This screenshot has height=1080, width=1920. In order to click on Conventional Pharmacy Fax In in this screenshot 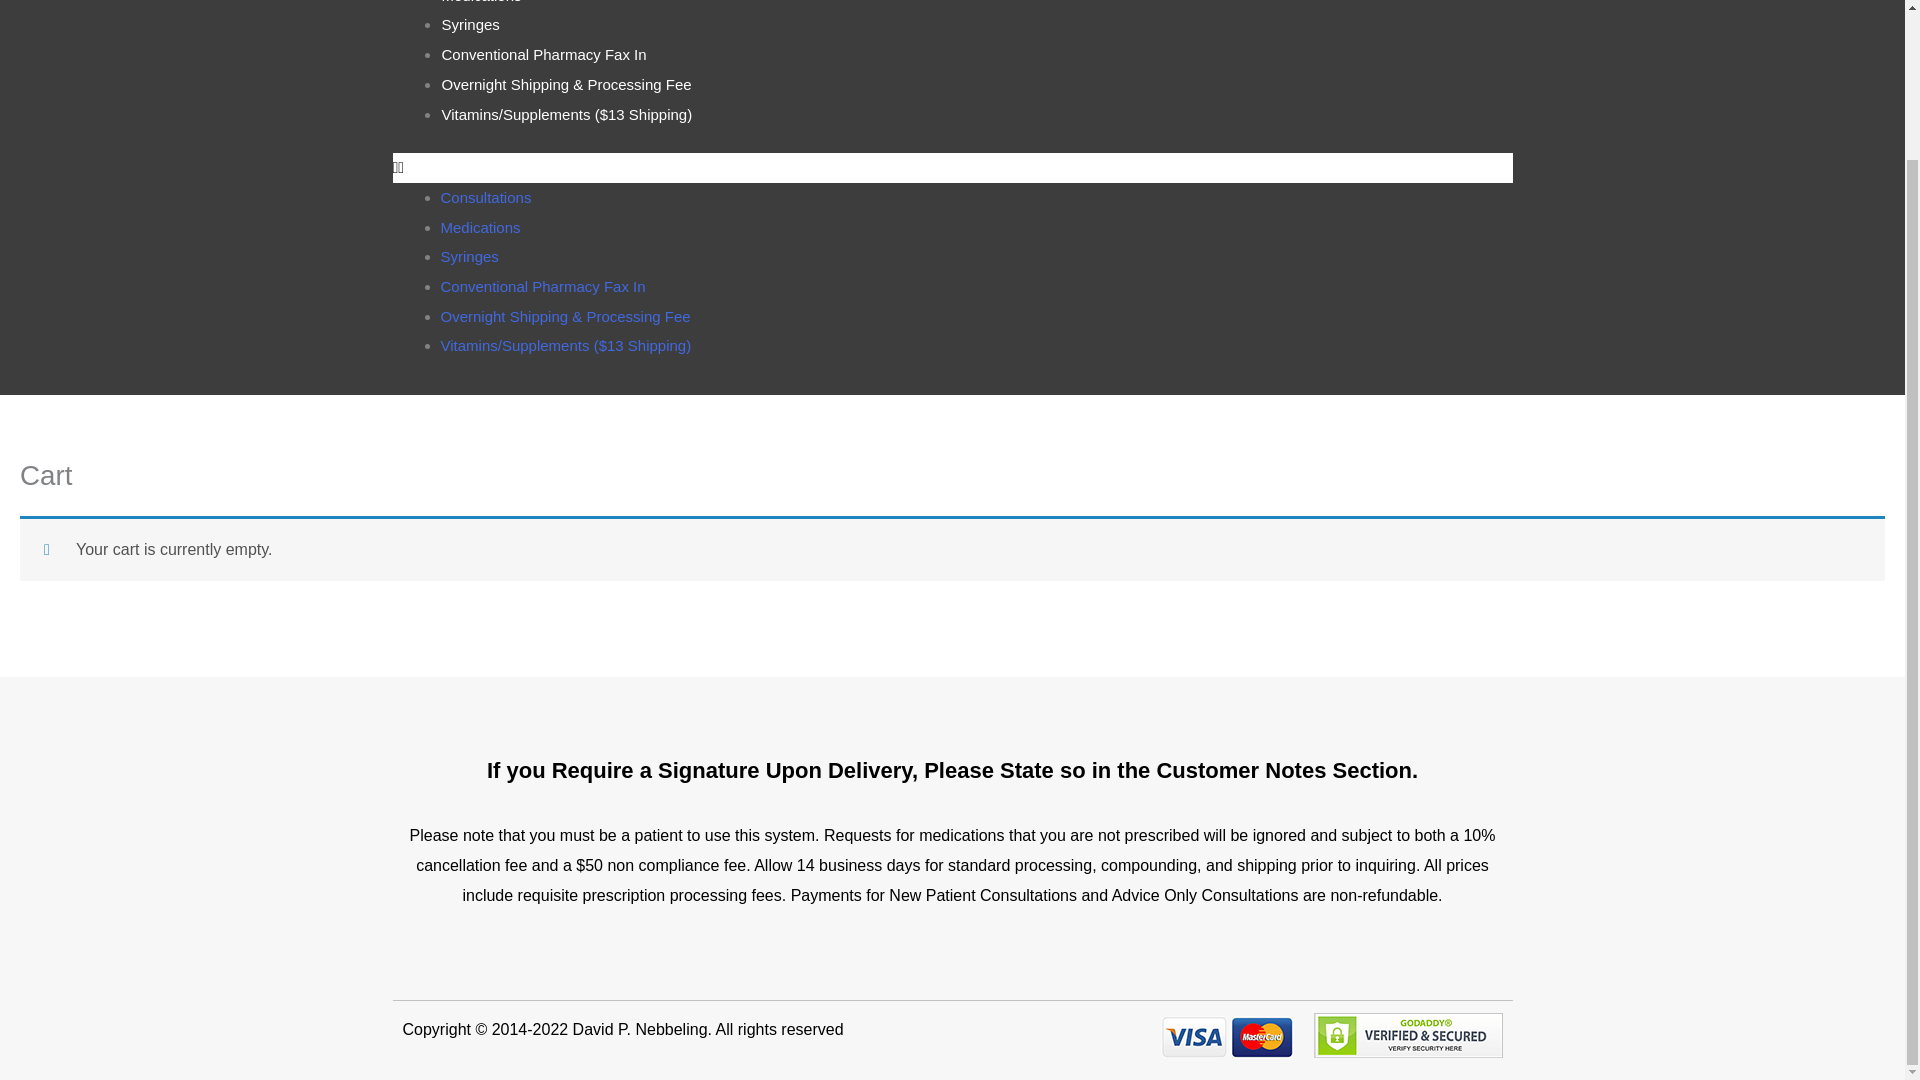, I will do `click(542, 286)`.